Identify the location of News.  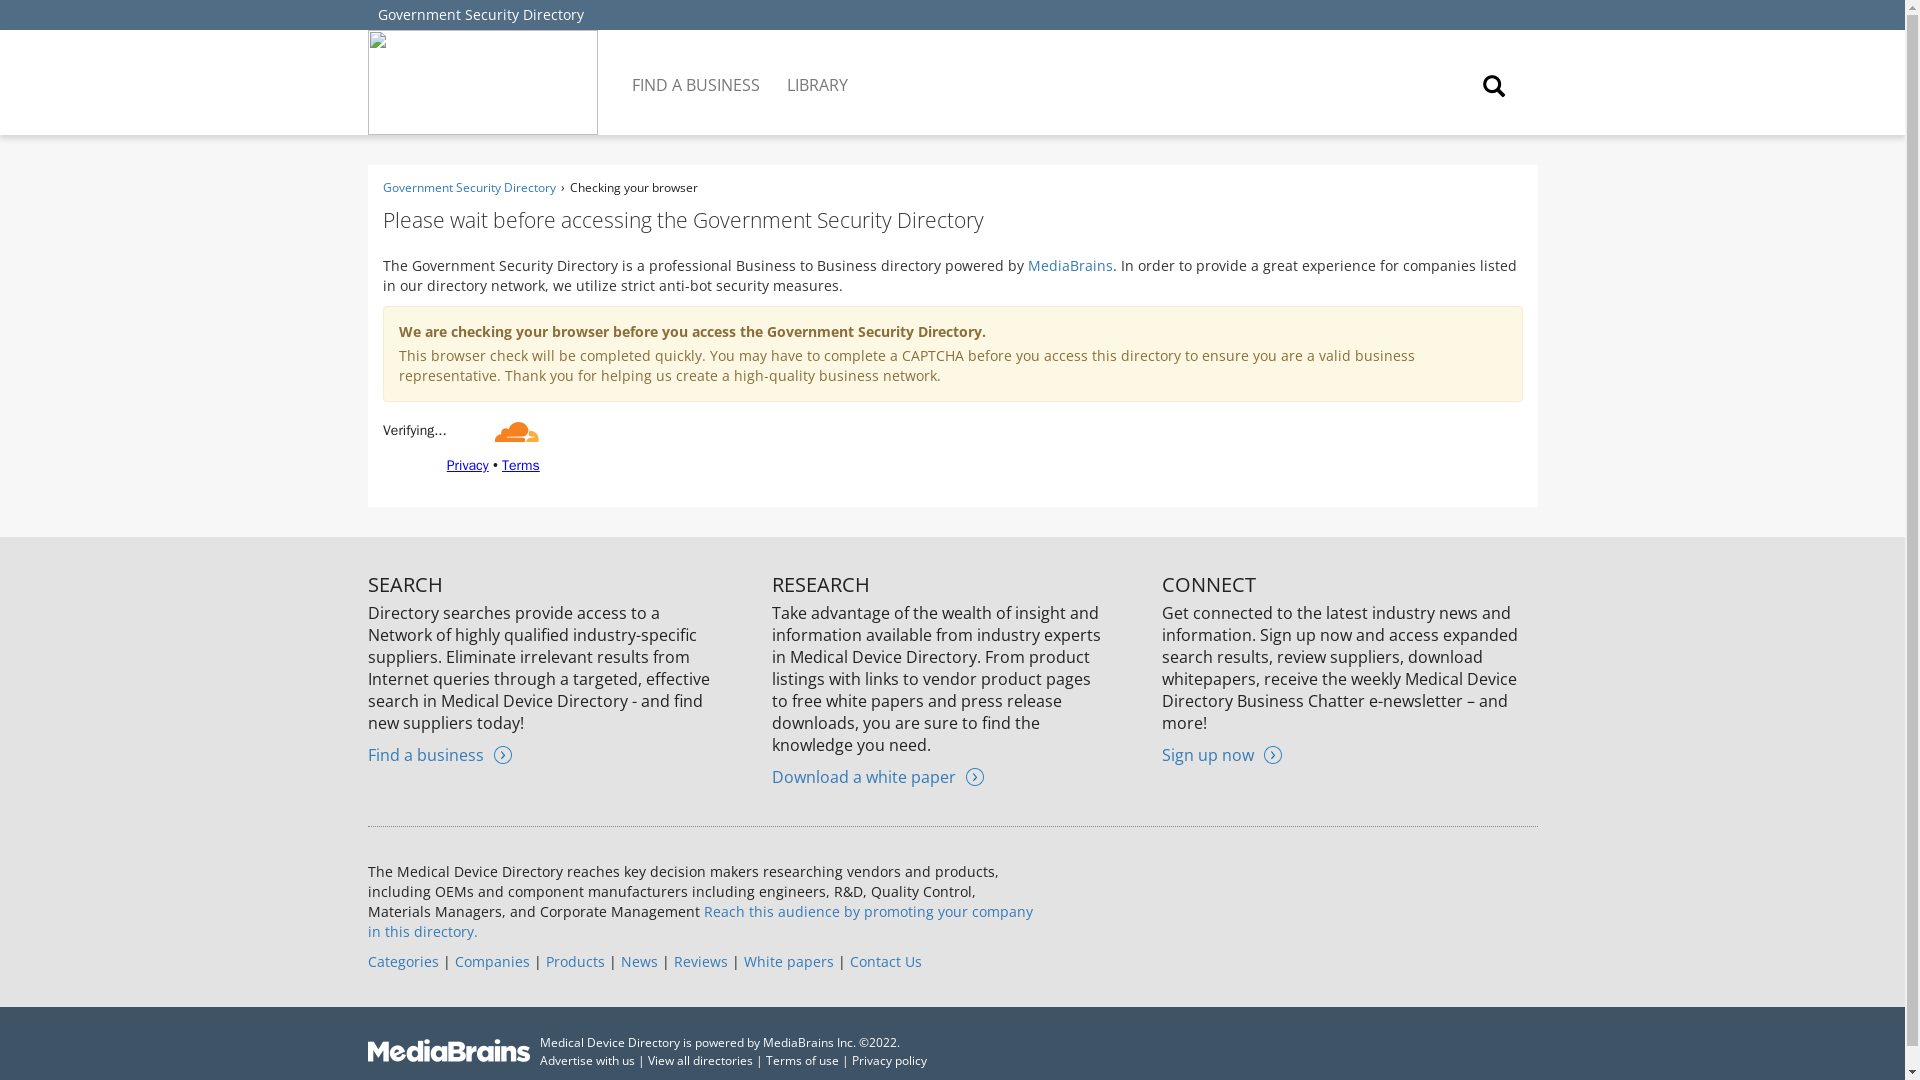
(638, 960).